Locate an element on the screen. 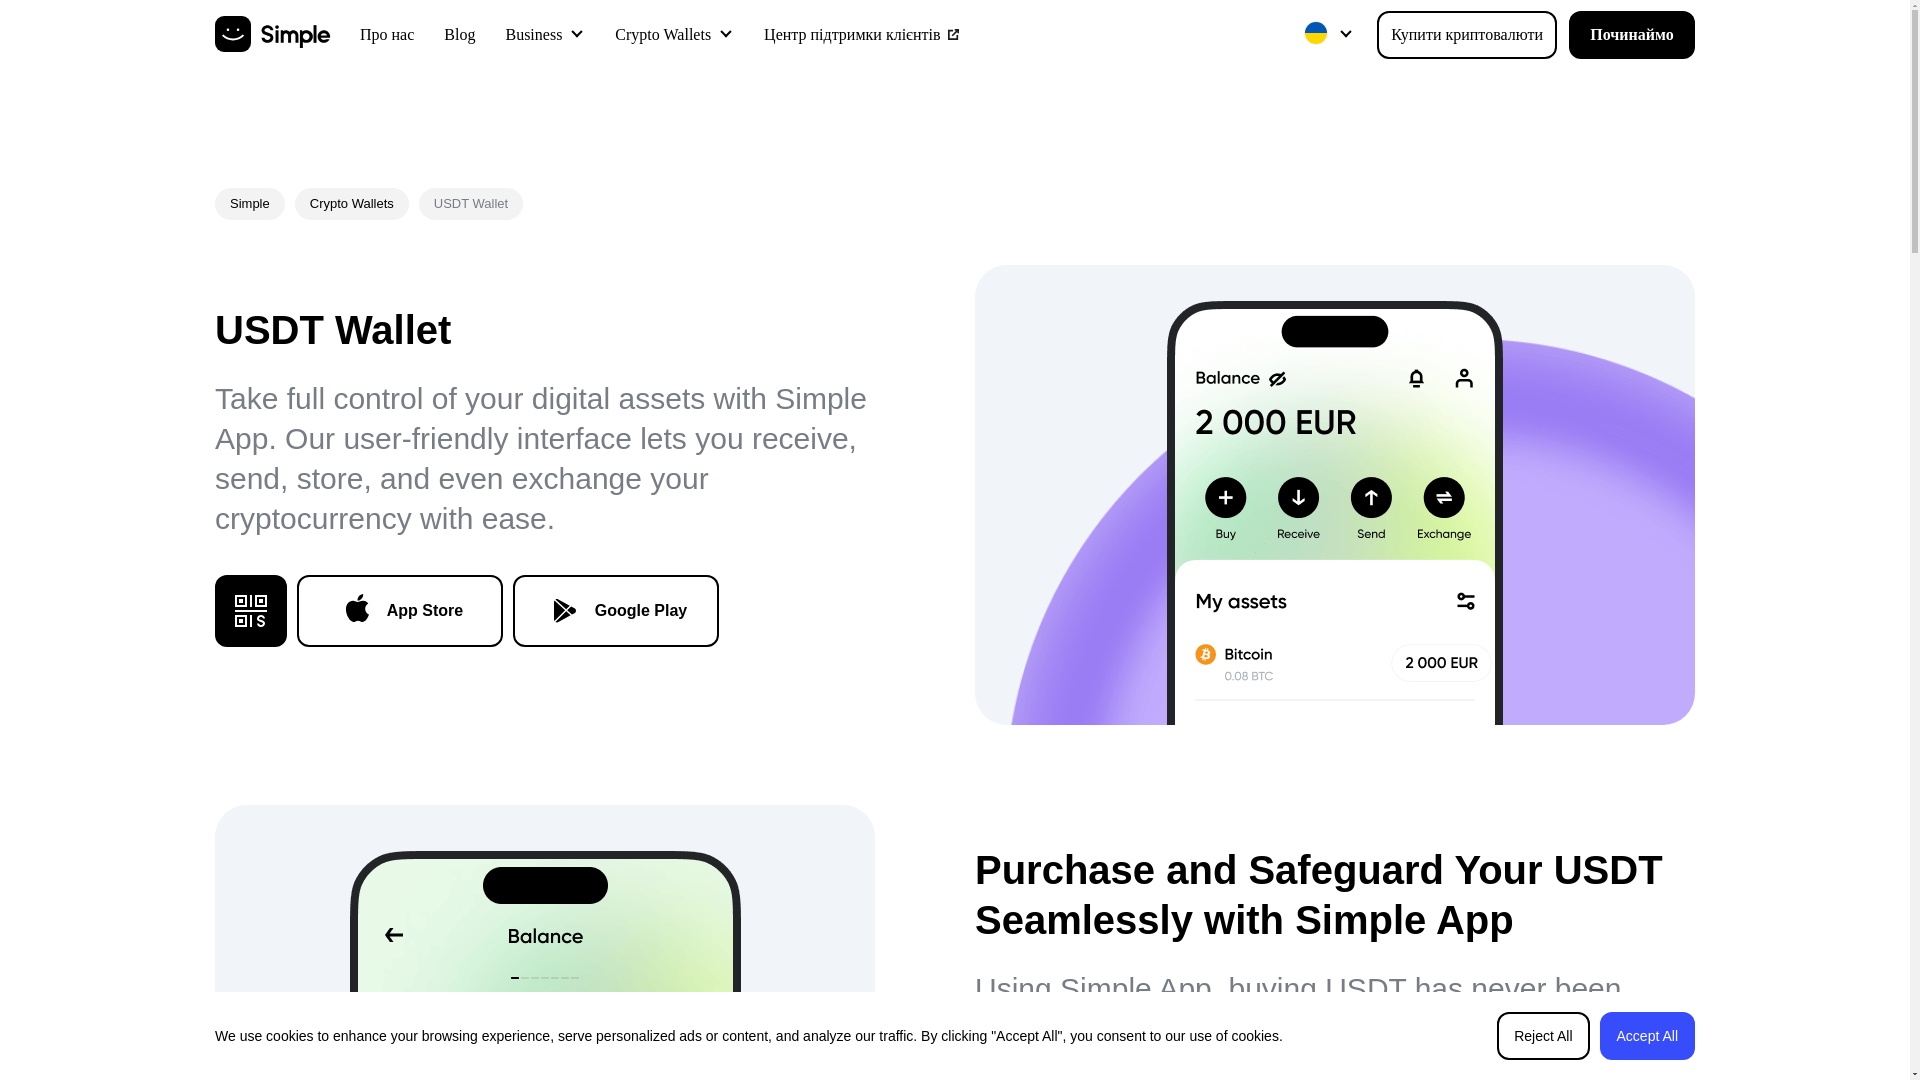 The height and width of the screenshot is (1080, 1920). Accept All is located at coordinates (1647, 1035).